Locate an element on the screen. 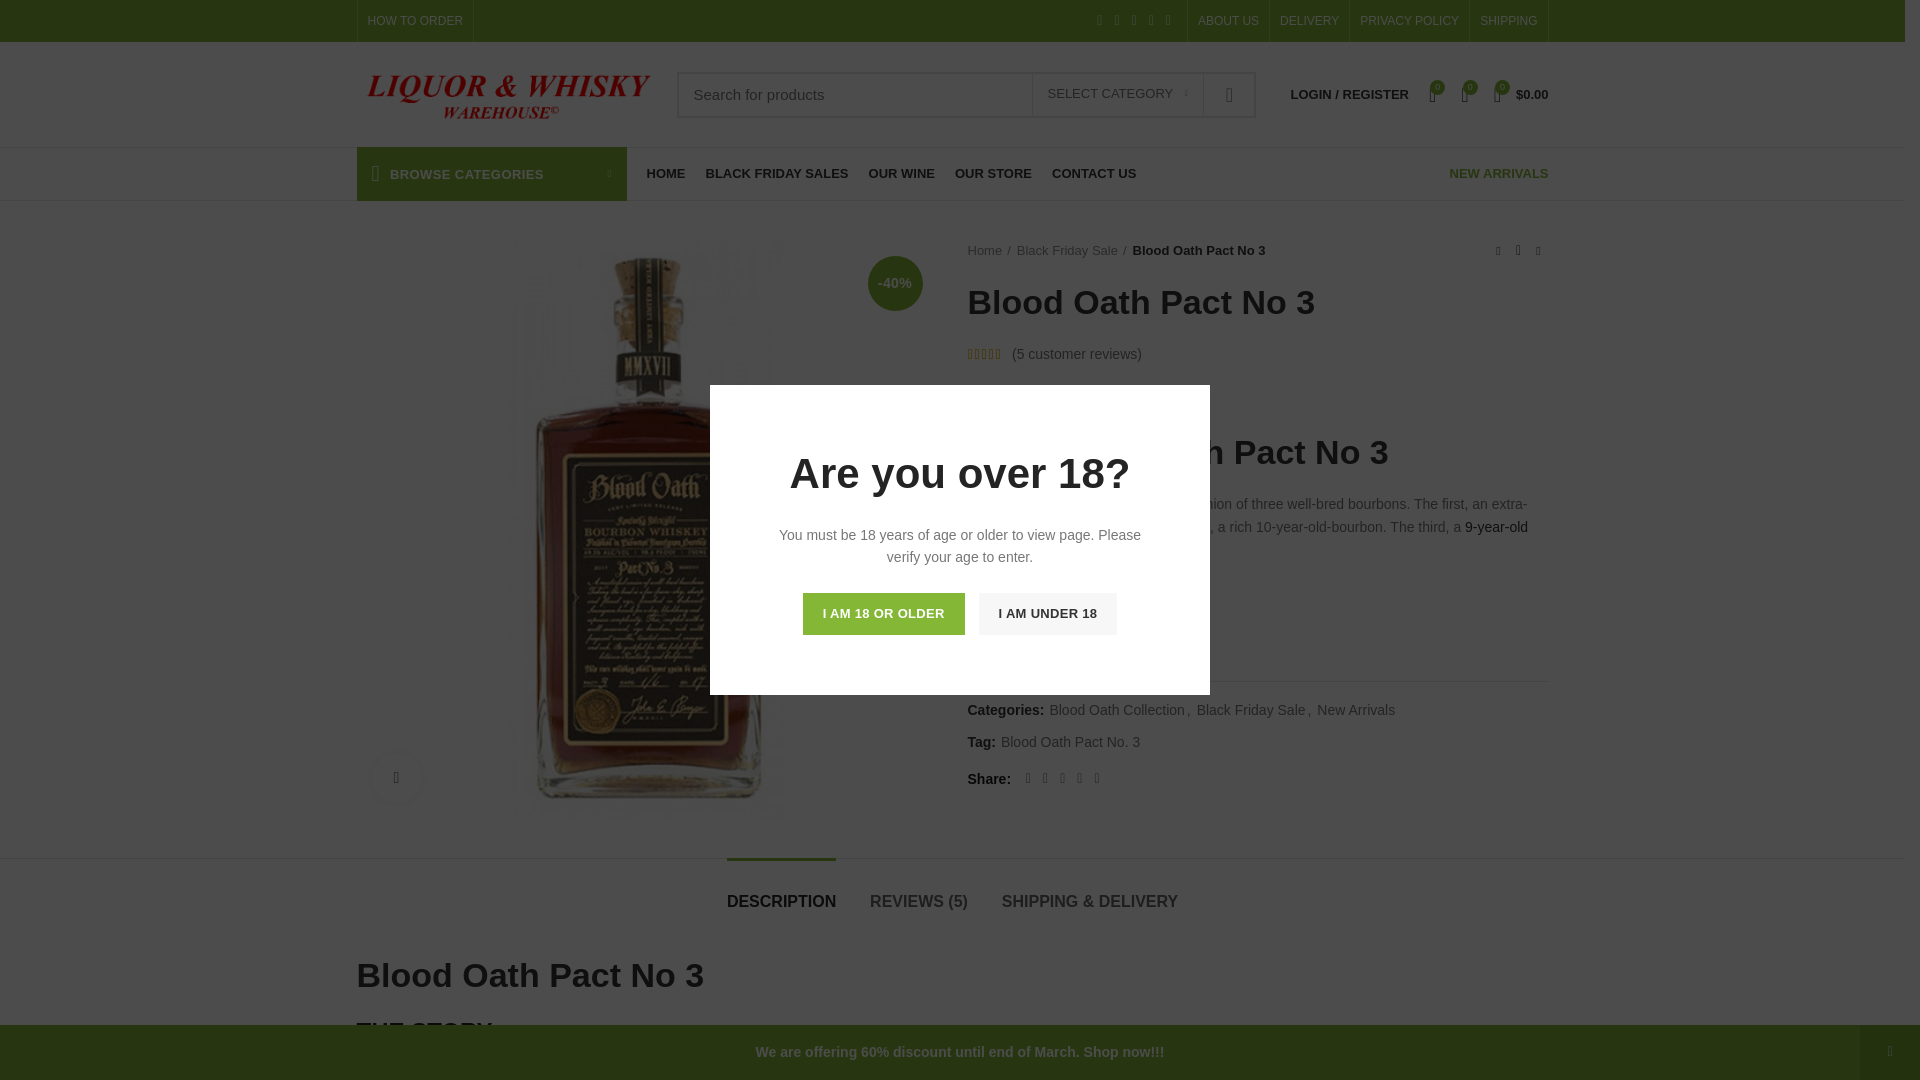  PRIVACY POLICY is located at coordinates (1408, 21).